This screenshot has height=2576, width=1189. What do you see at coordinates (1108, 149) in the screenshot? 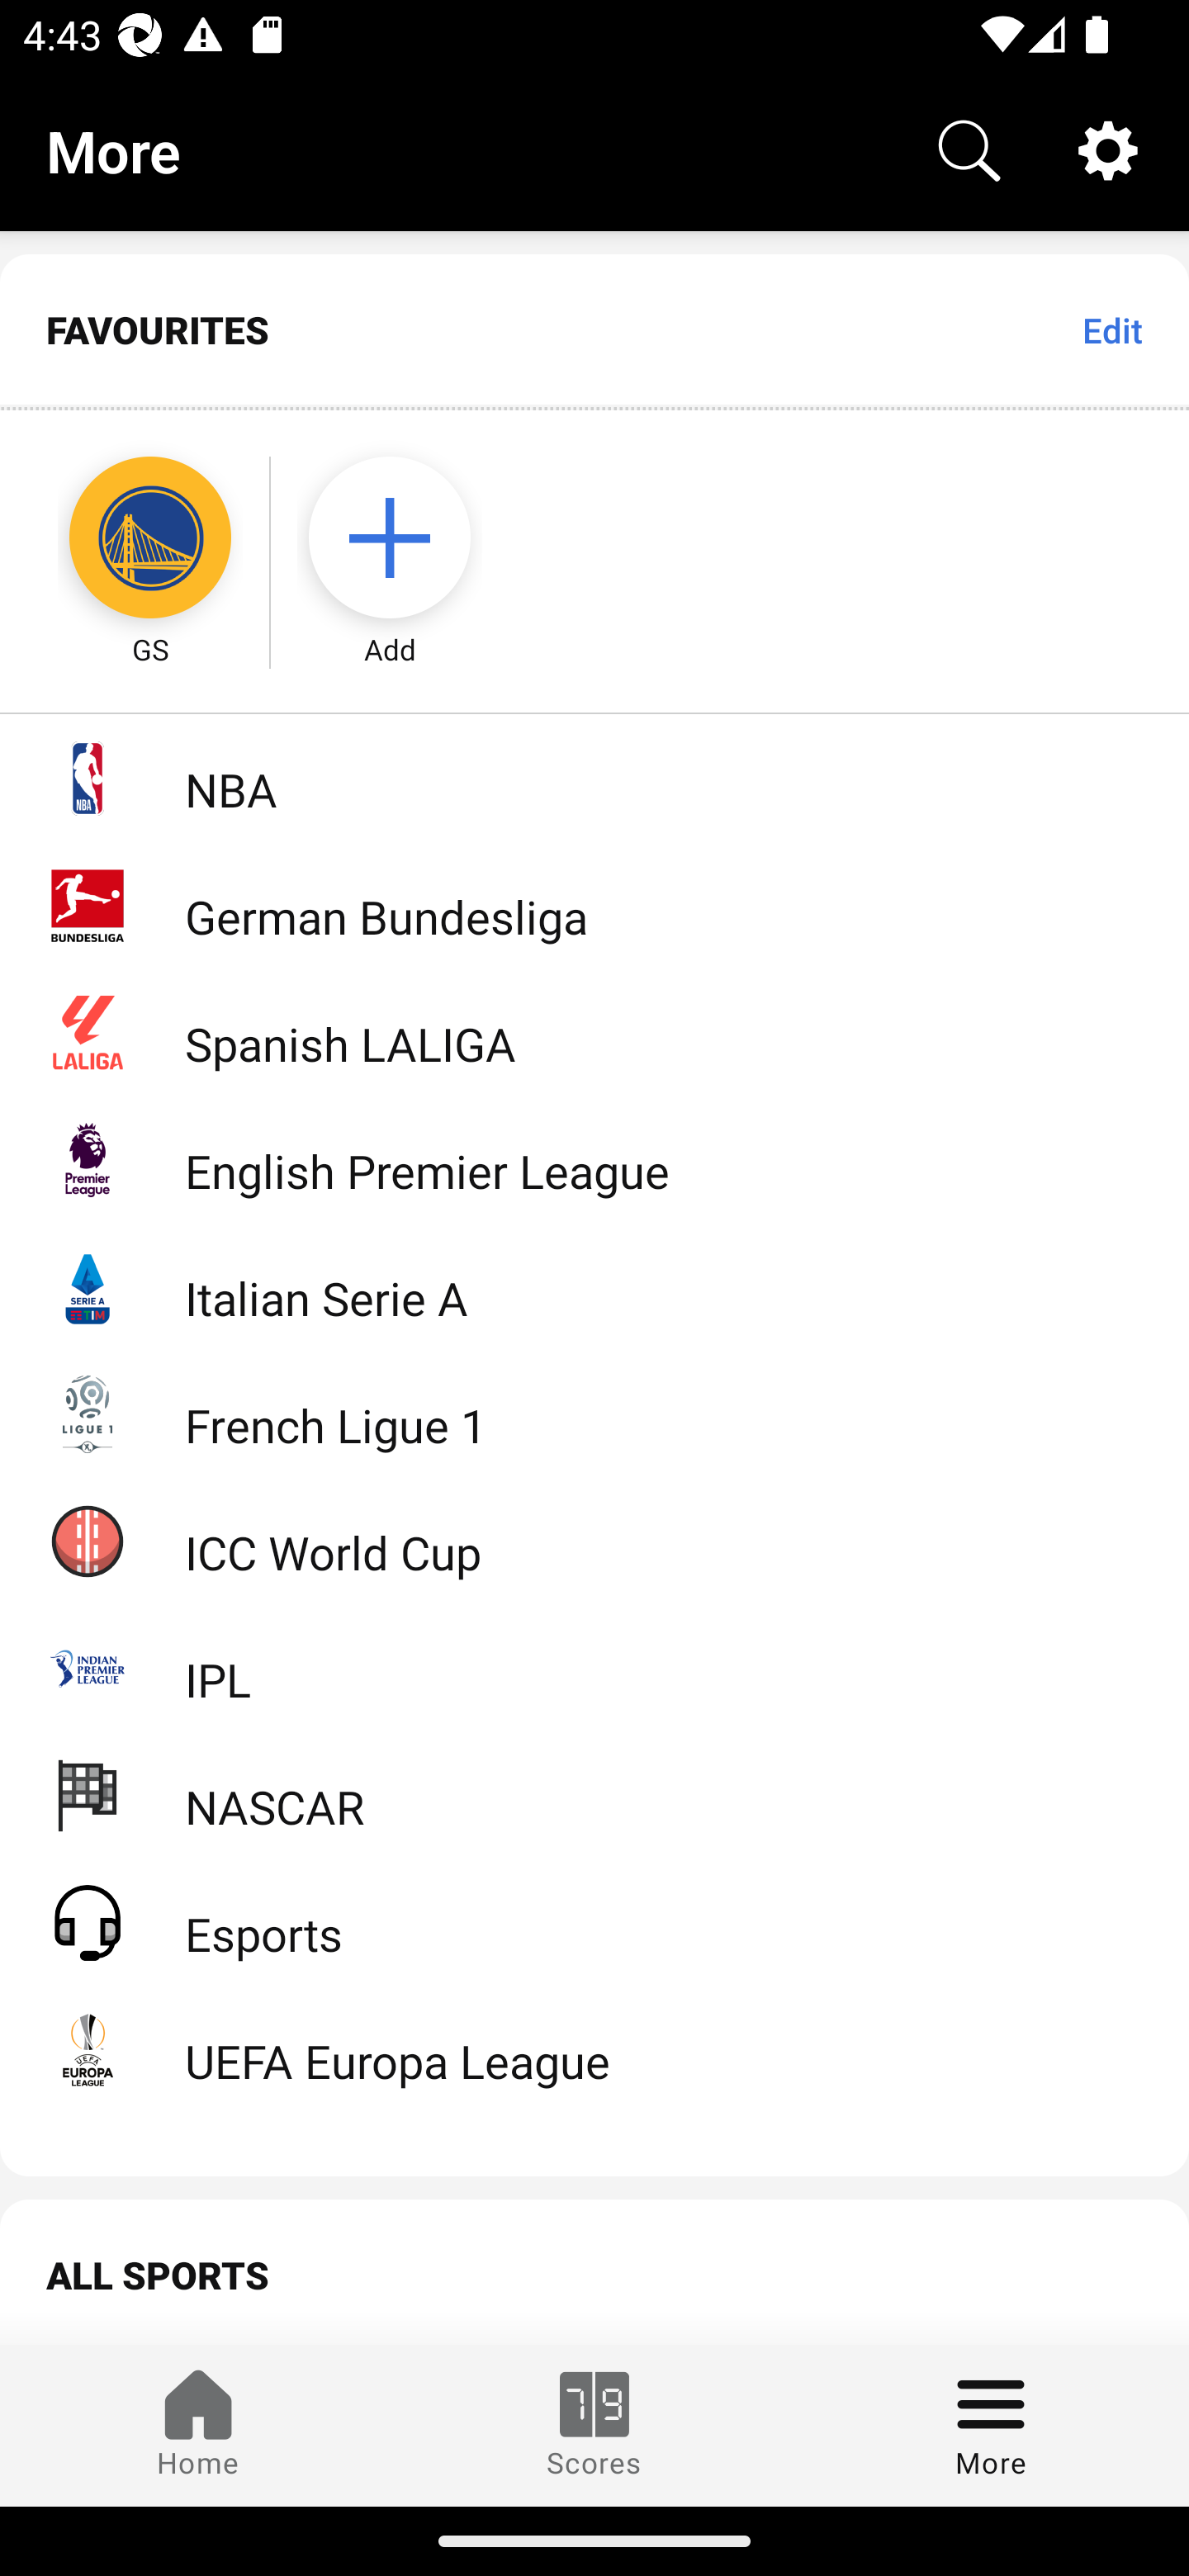
I see `Settings` at bounding box center [1108, 149].